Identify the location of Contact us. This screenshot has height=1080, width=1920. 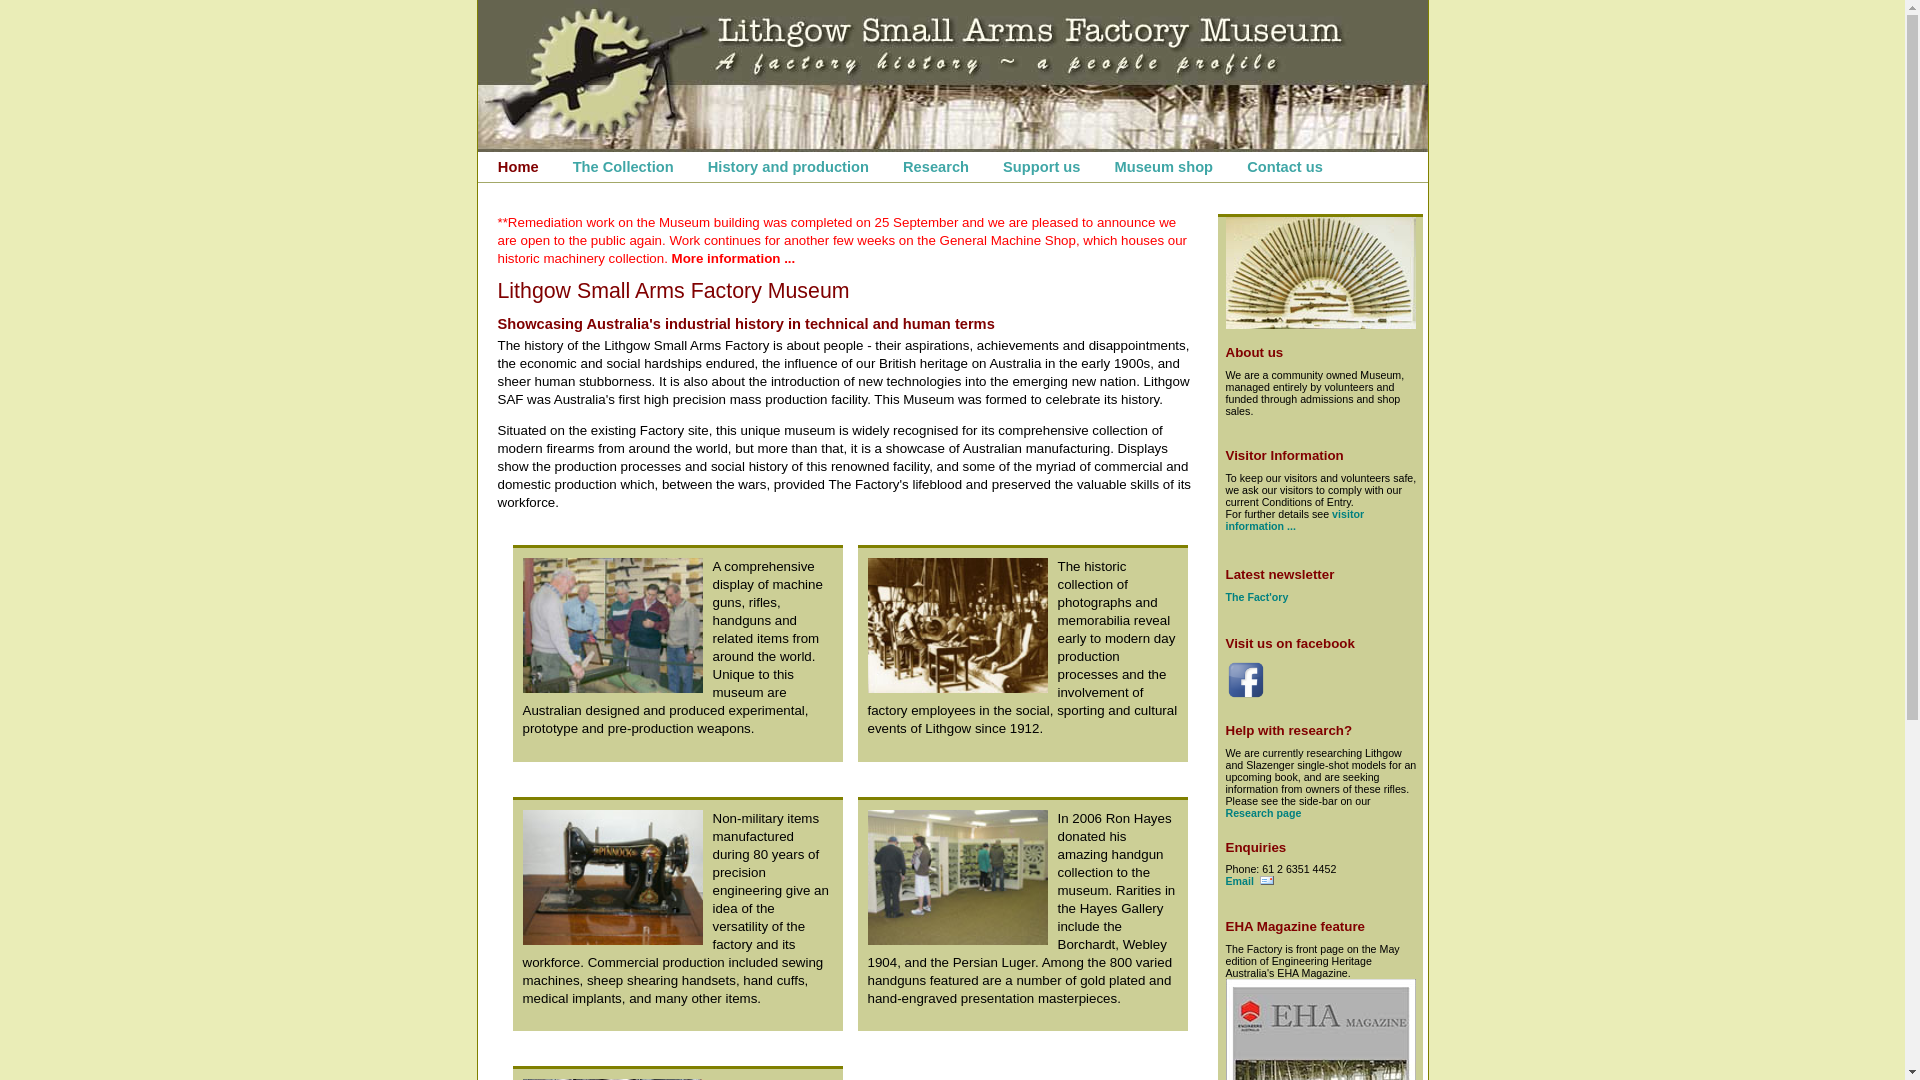
(1285, 167).